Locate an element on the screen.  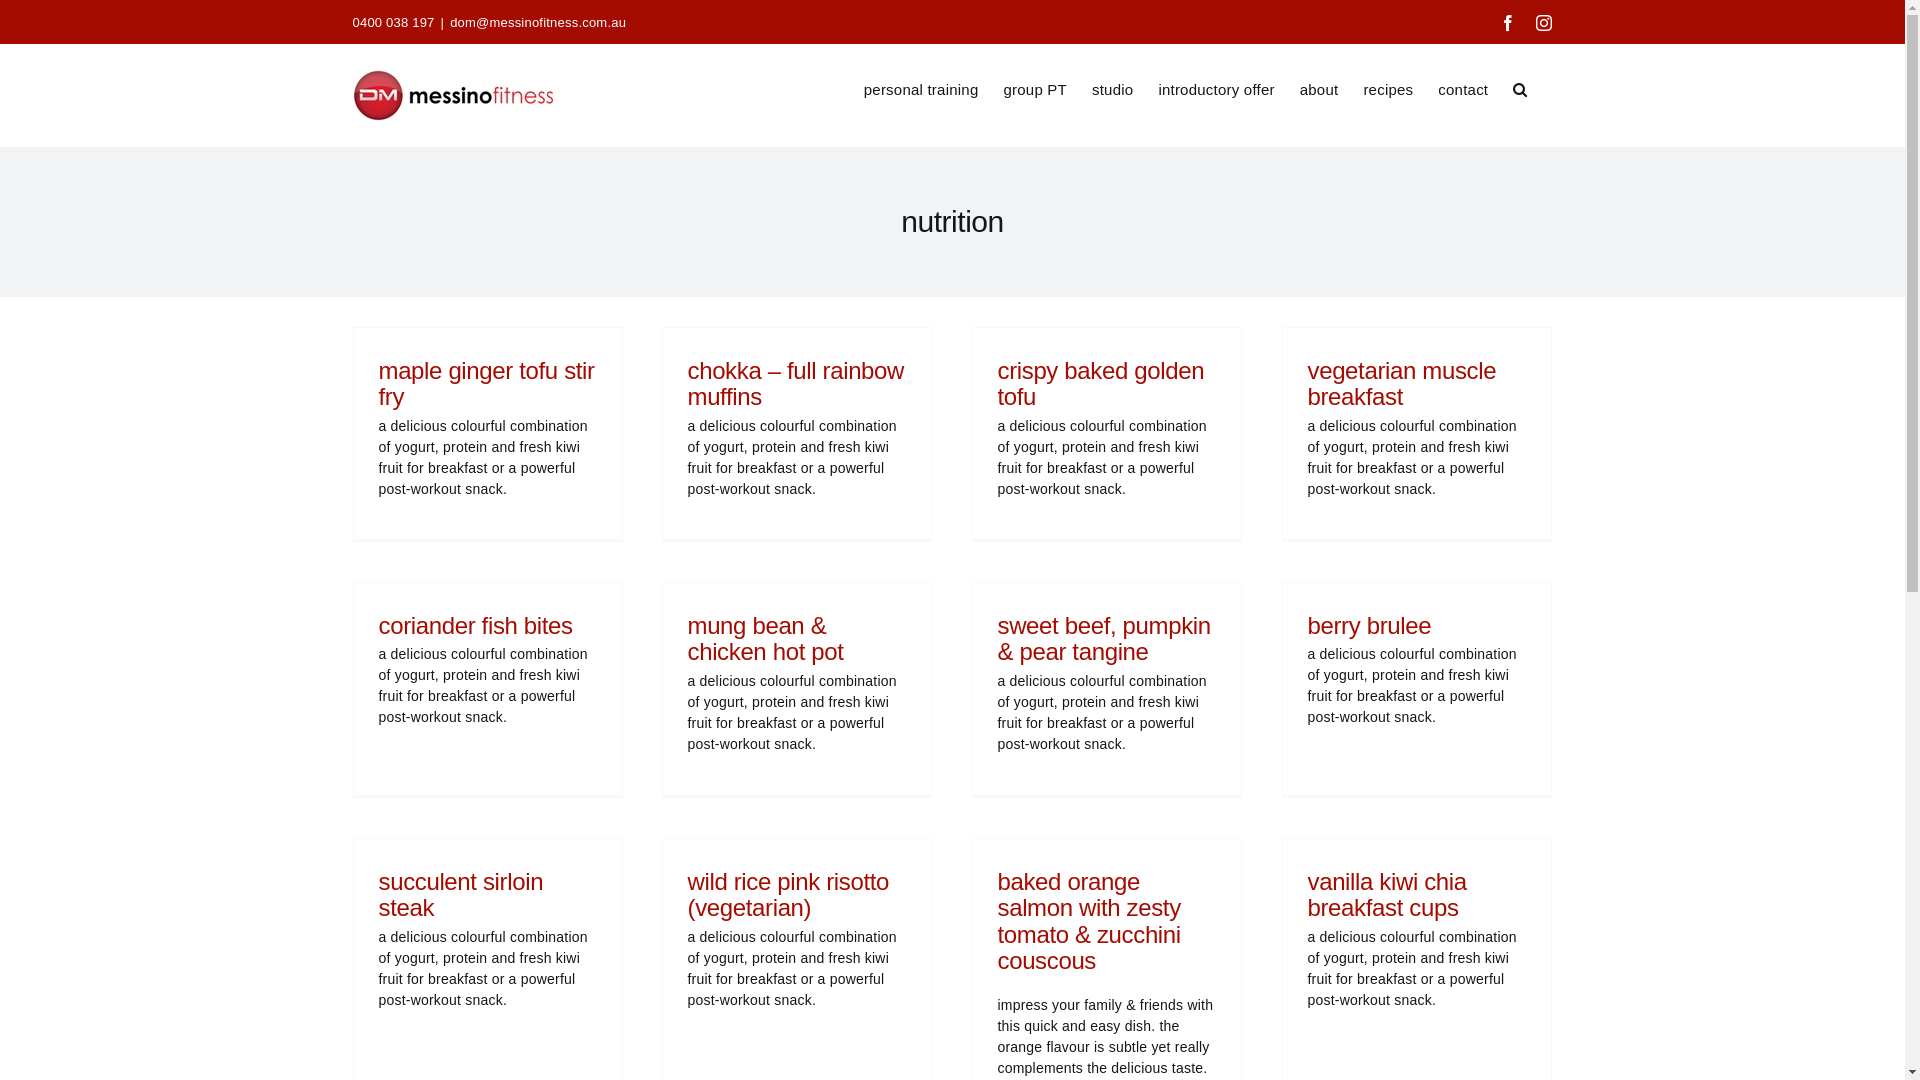
personal training is located at coordinates (922, 89).